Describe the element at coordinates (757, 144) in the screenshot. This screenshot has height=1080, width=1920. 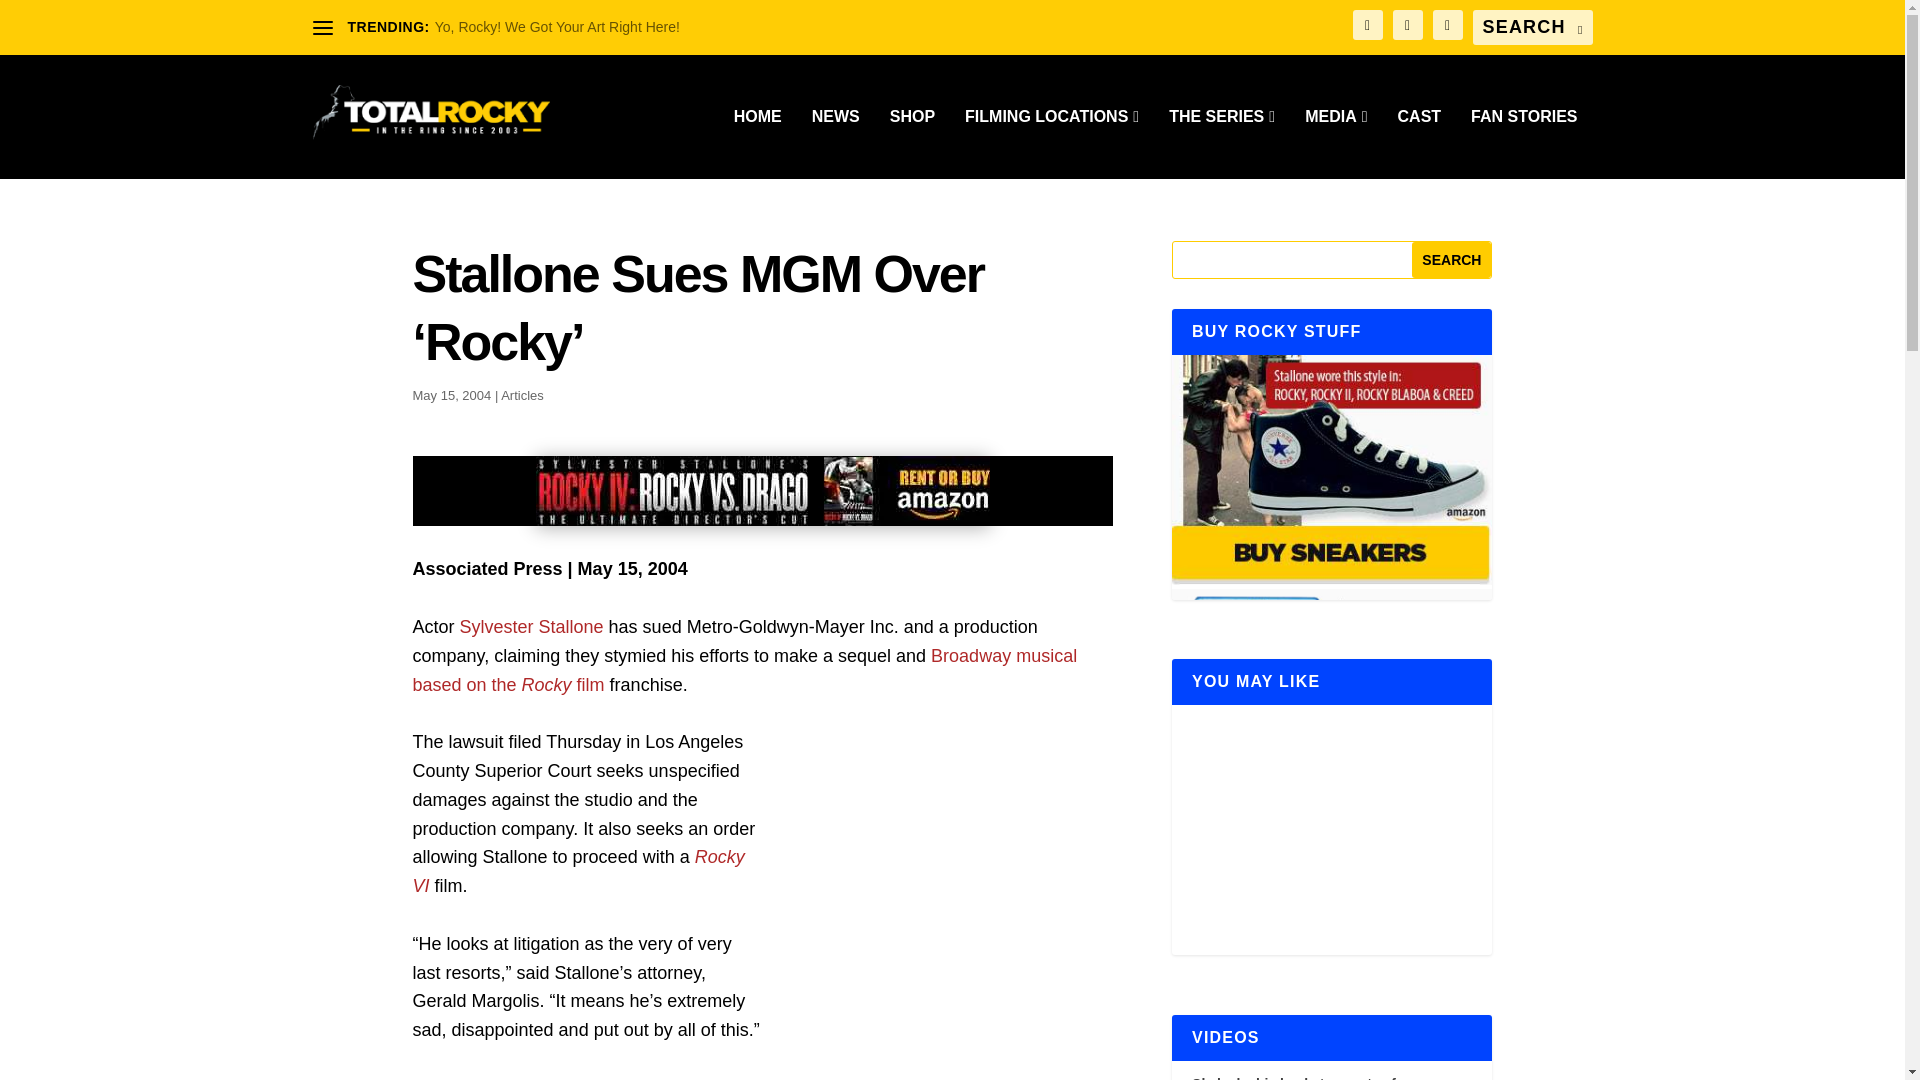
I see `HOME` at that location.